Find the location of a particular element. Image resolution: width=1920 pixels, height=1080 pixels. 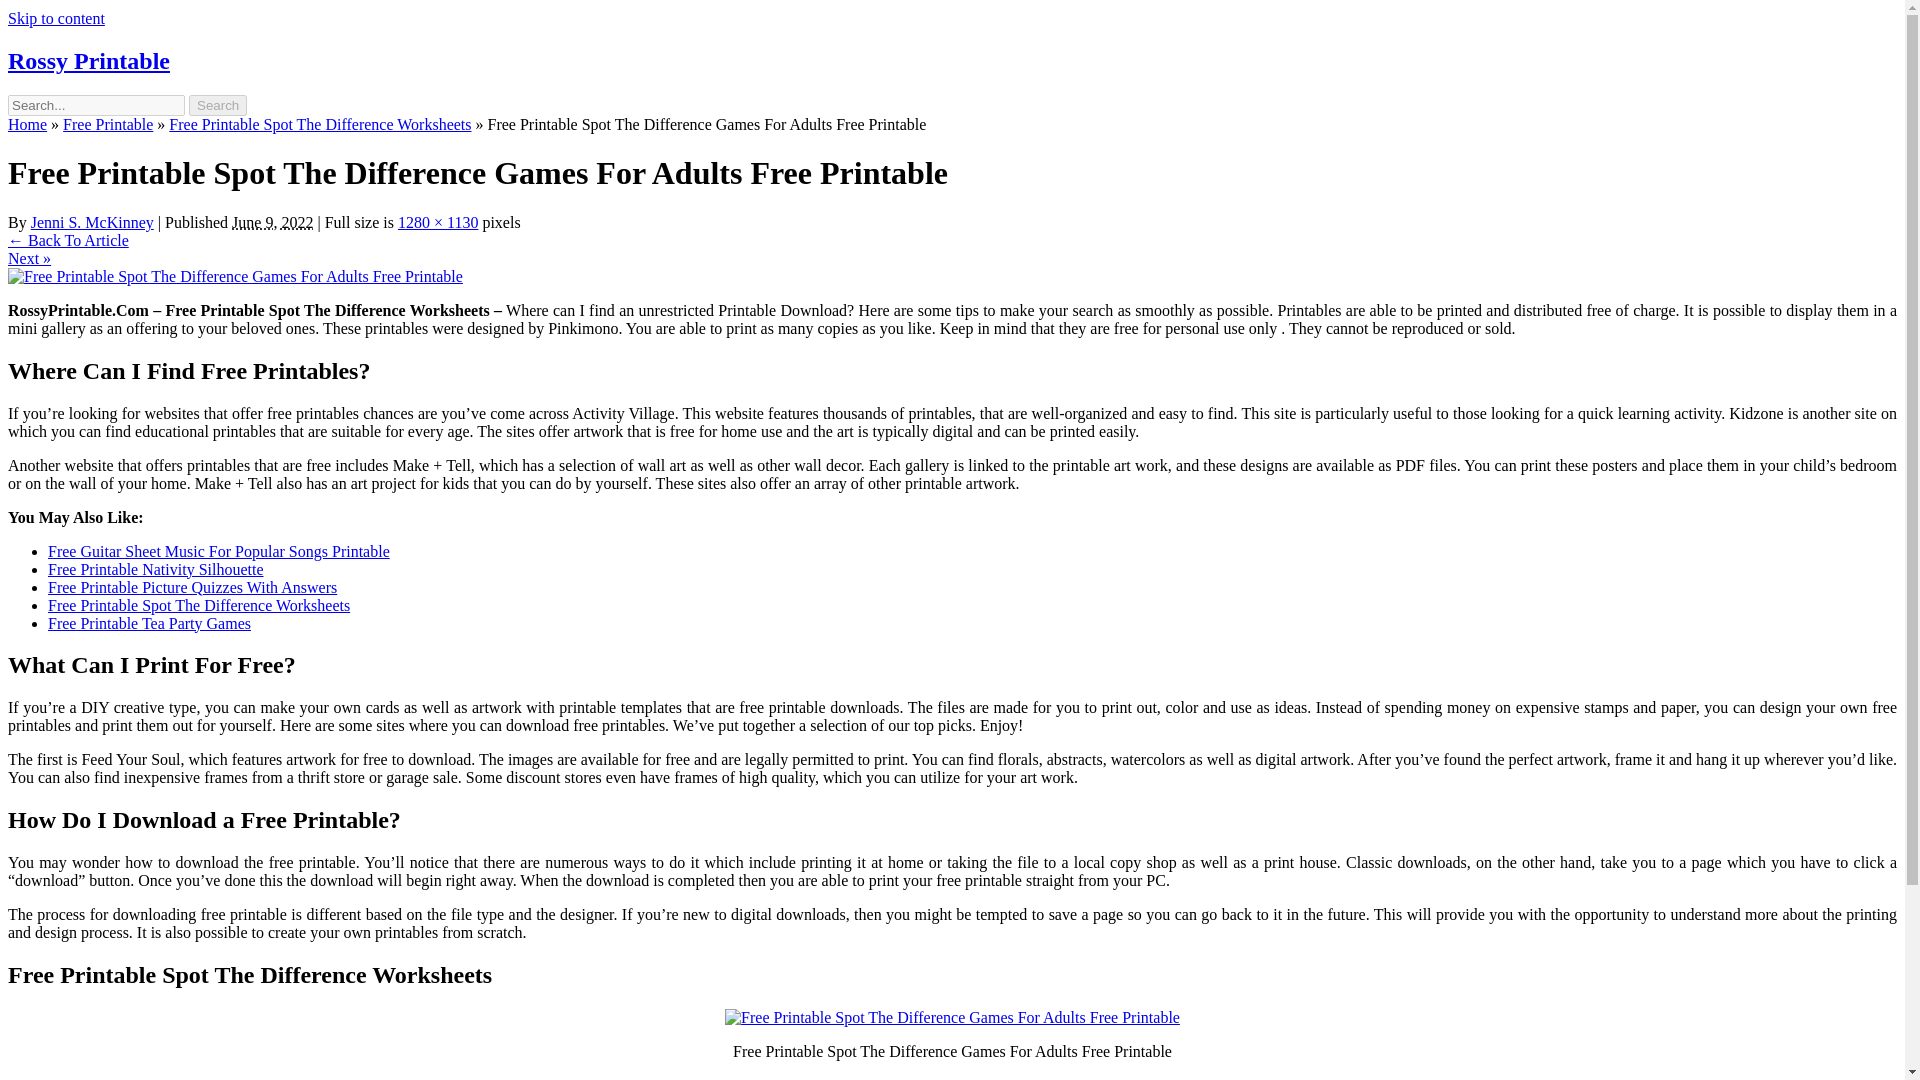

Free Printable Picture Quizzes With Answers is located at coordinates (192, 586).